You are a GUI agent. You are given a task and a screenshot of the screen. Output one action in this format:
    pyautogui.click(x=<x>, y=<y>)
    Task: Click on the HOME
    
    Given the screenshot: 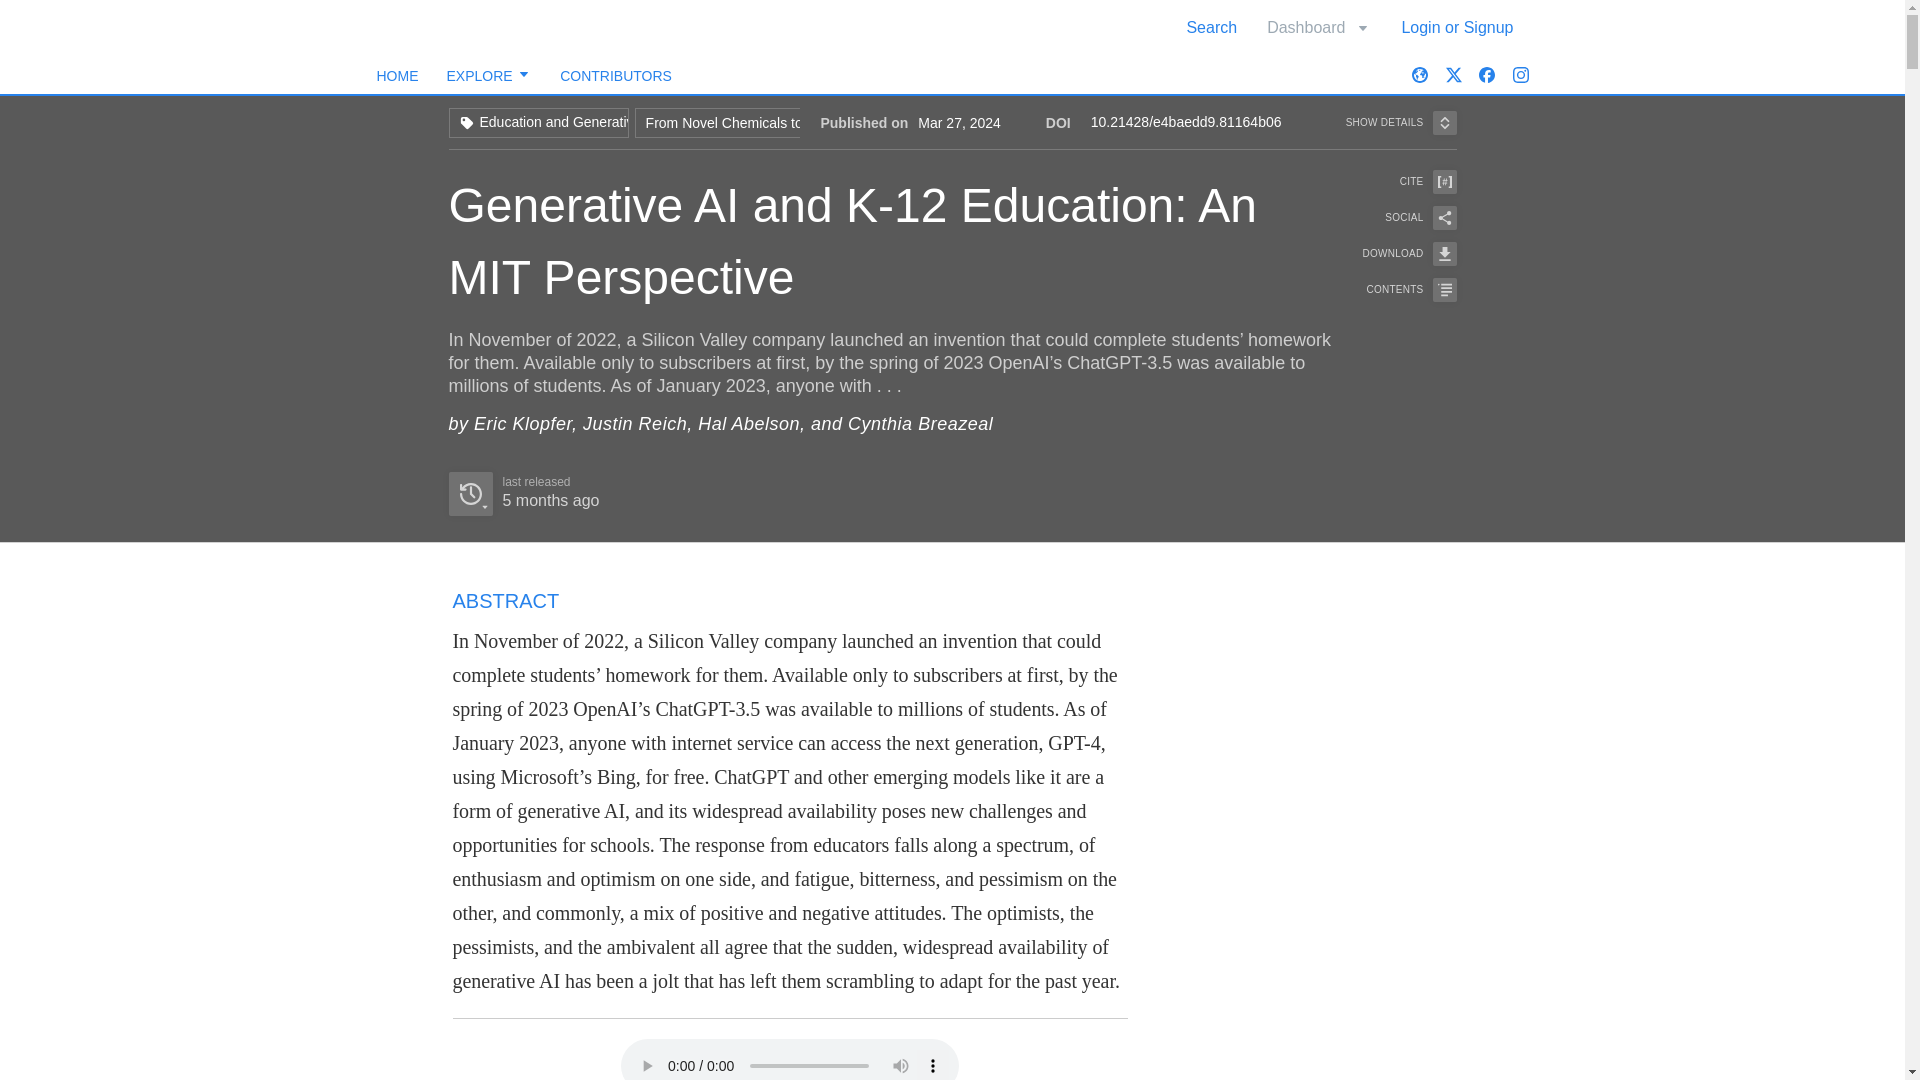 What is the action you would take?
    pyautogui.click(x=550, y=500)
    